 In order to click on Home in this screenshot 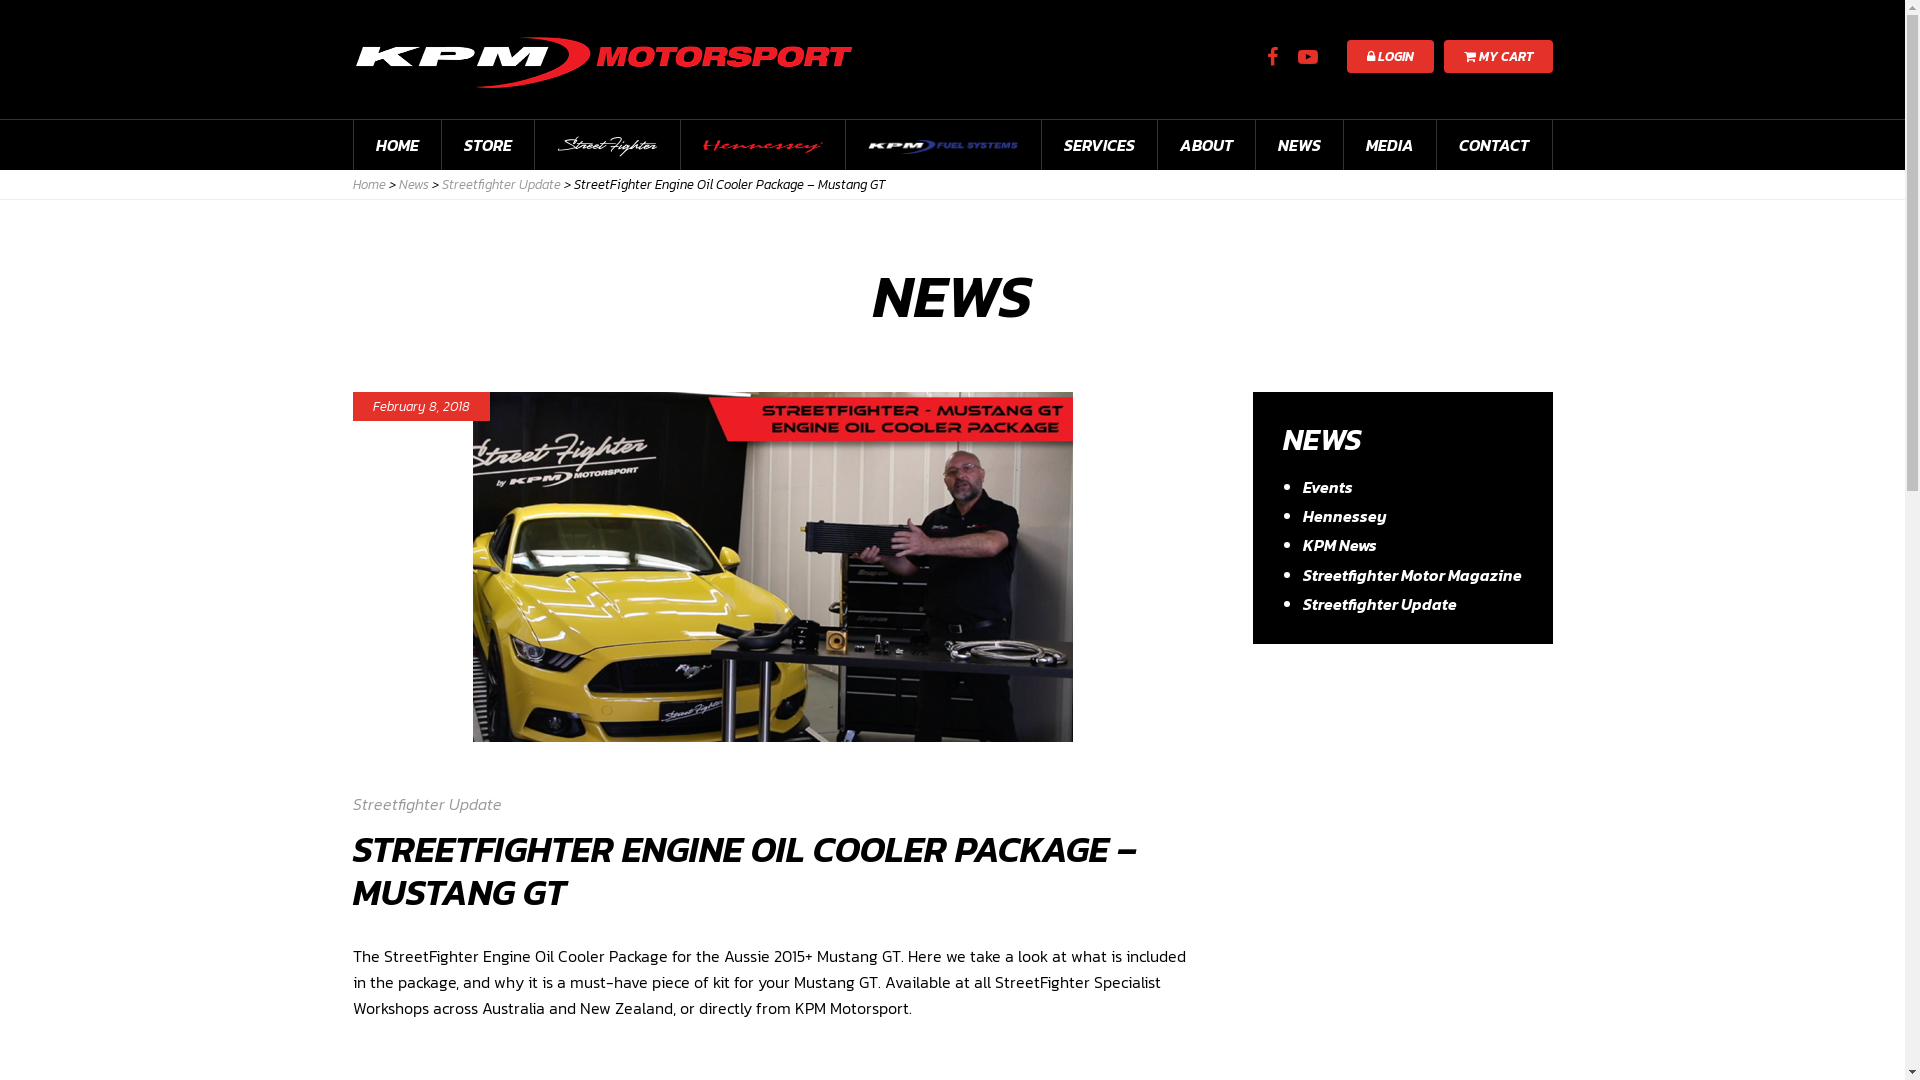, I will do `click(368, 184)`.